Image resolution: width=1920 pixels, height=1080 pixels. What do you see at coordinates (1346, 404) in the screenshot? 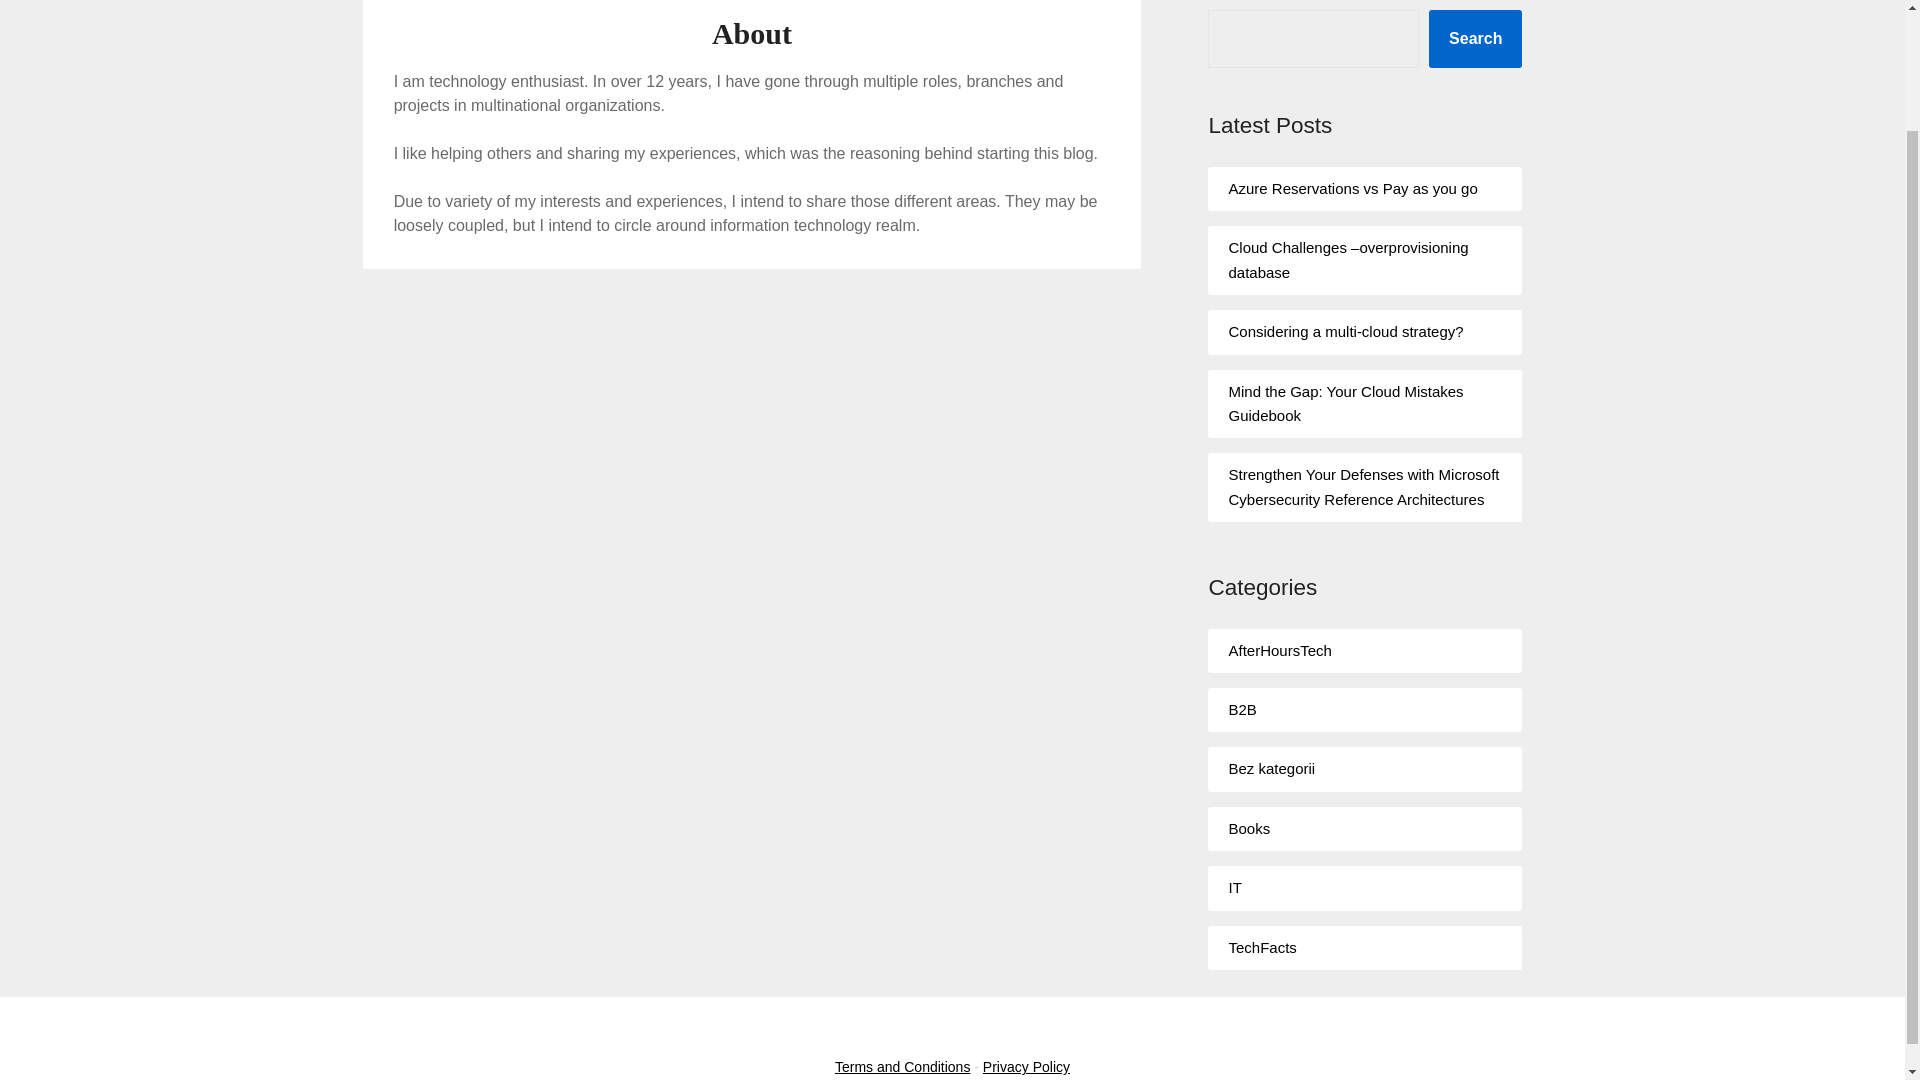
I see `Mind the Gap: Your Cloud Mistakes Guidebook` at bounding box center [1346, 404].